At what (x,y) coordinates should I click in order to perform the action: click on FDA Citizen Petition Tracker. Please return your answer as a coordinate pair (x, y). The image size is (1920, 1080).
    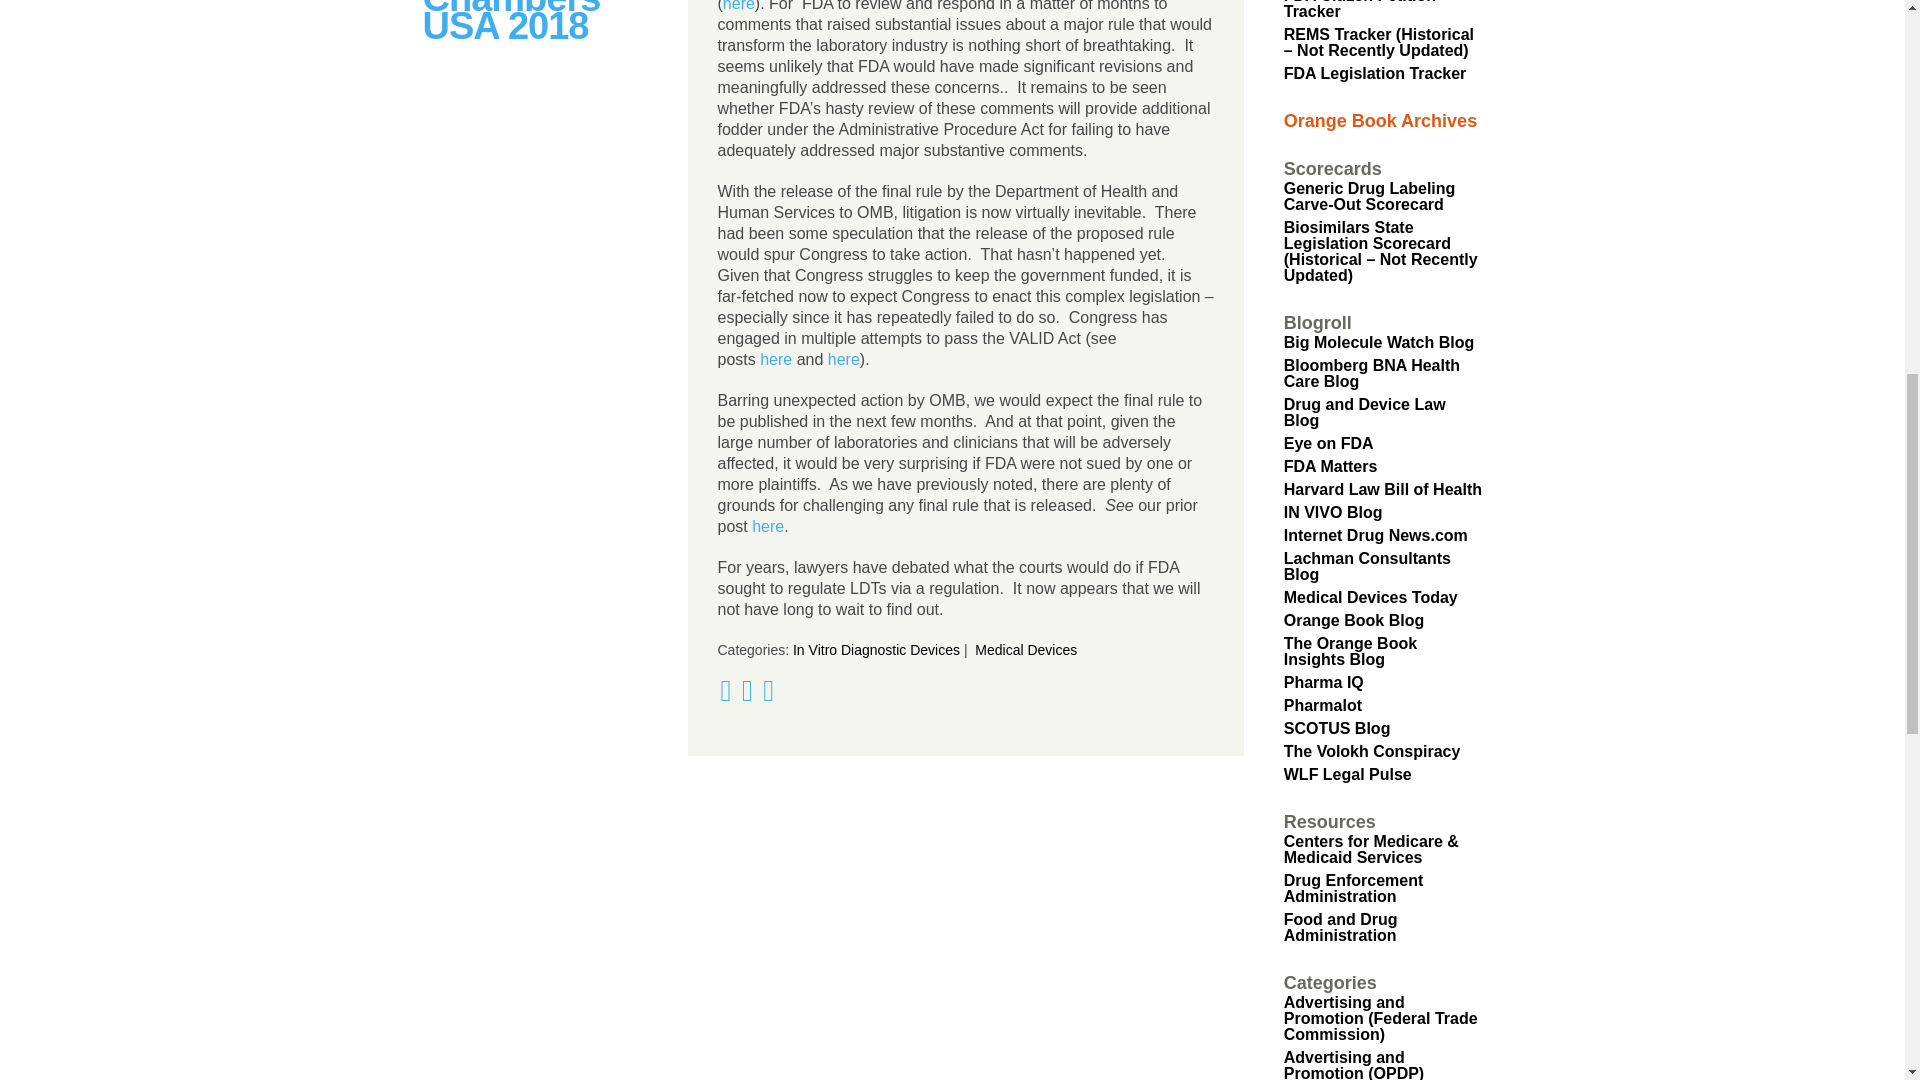
    Looking at the image, I should click on (1360, 10).